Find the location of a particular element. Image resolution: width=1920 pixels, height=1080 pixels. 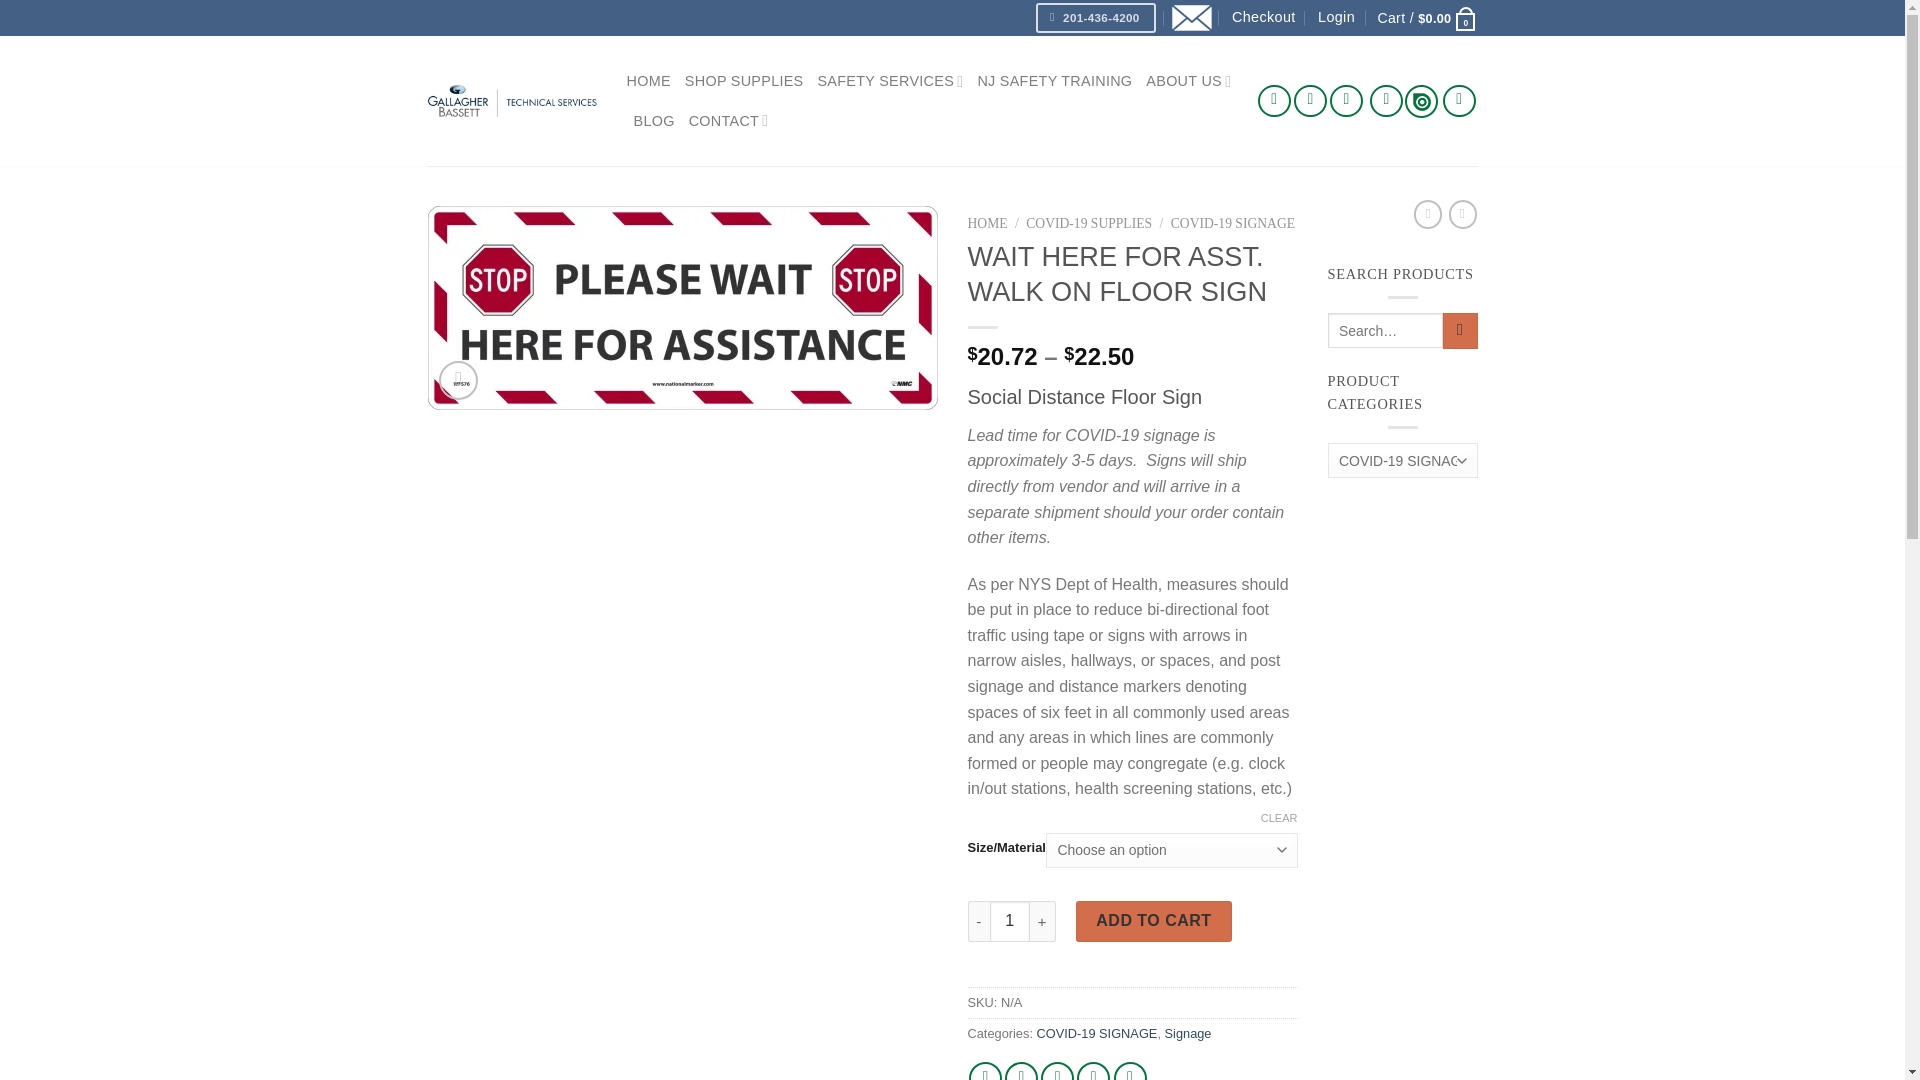

Follow on Instagram is located at coordinates (1310, 101).